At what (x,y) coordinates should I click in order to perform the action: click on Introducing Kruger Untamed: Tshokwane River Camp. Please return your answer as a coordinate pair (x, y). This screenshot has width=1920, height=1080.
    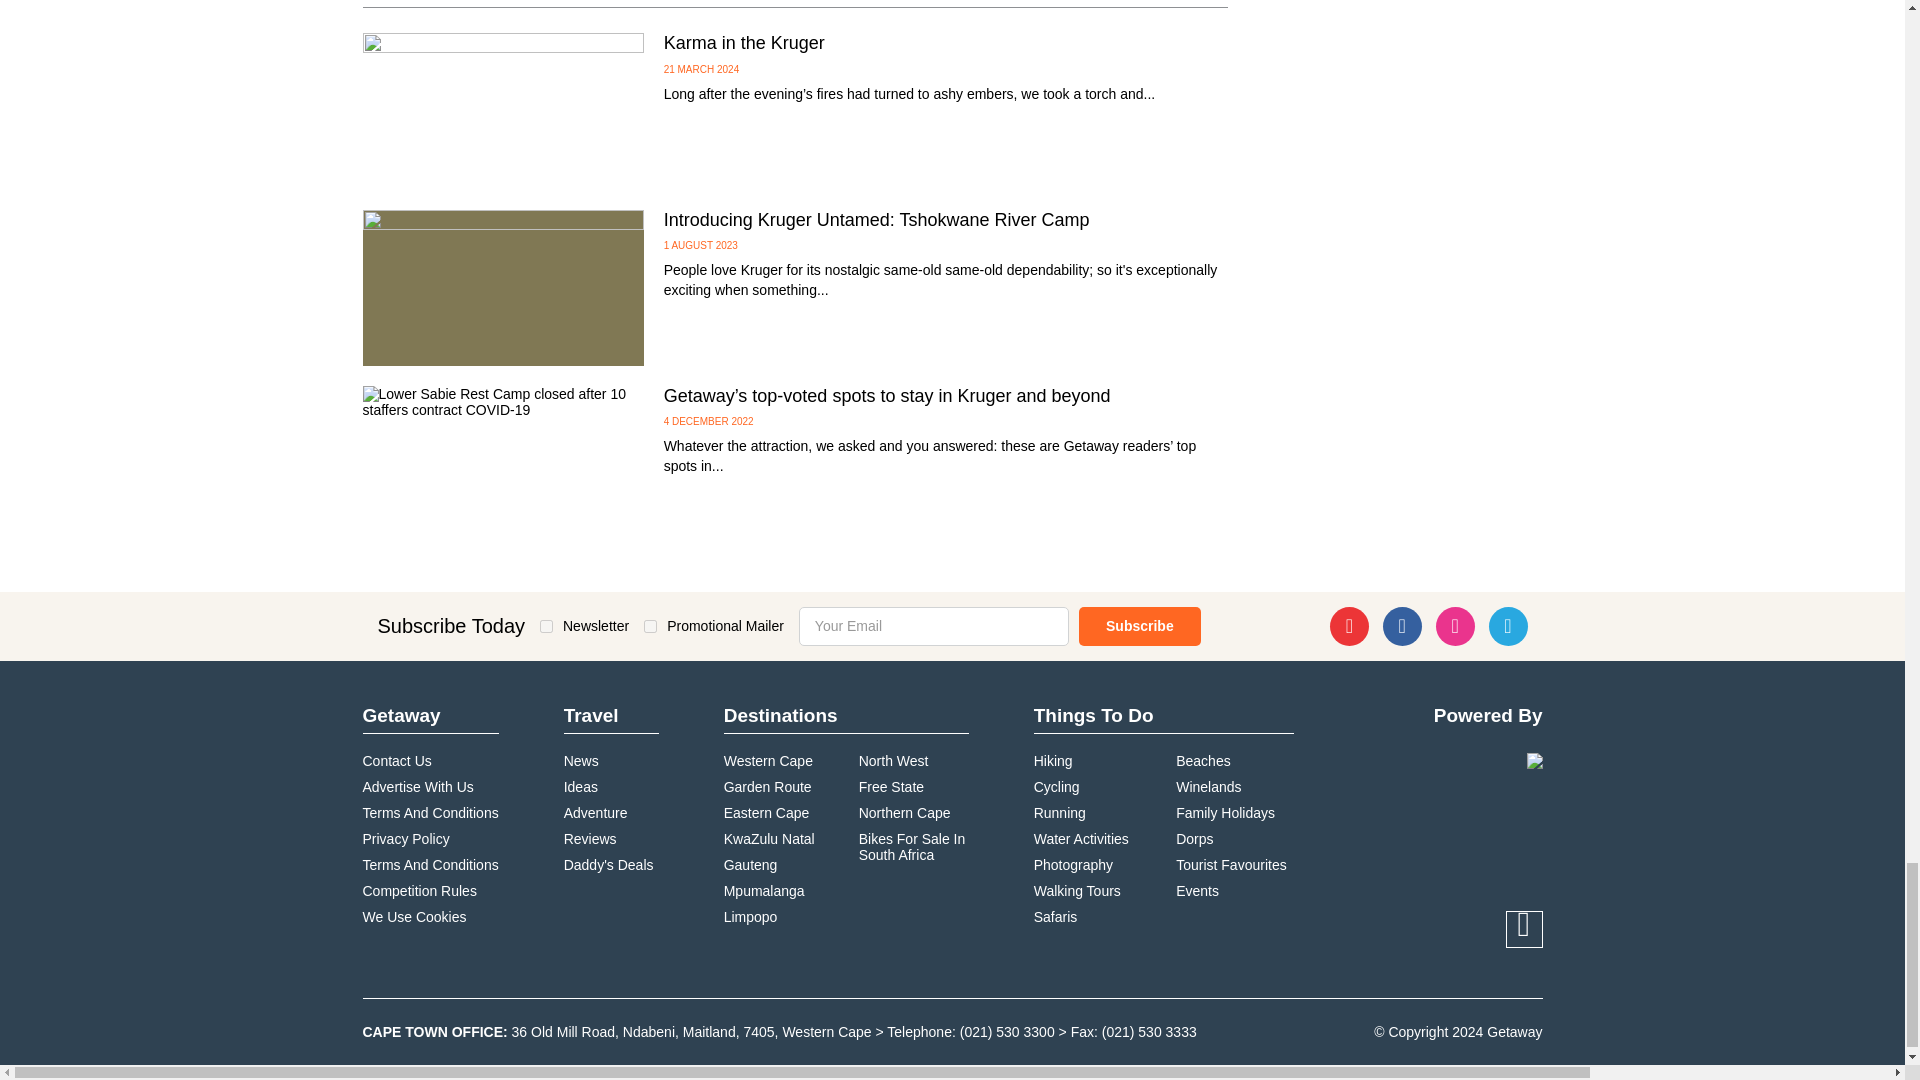
    Looking at the image, I should click on (502, 288).